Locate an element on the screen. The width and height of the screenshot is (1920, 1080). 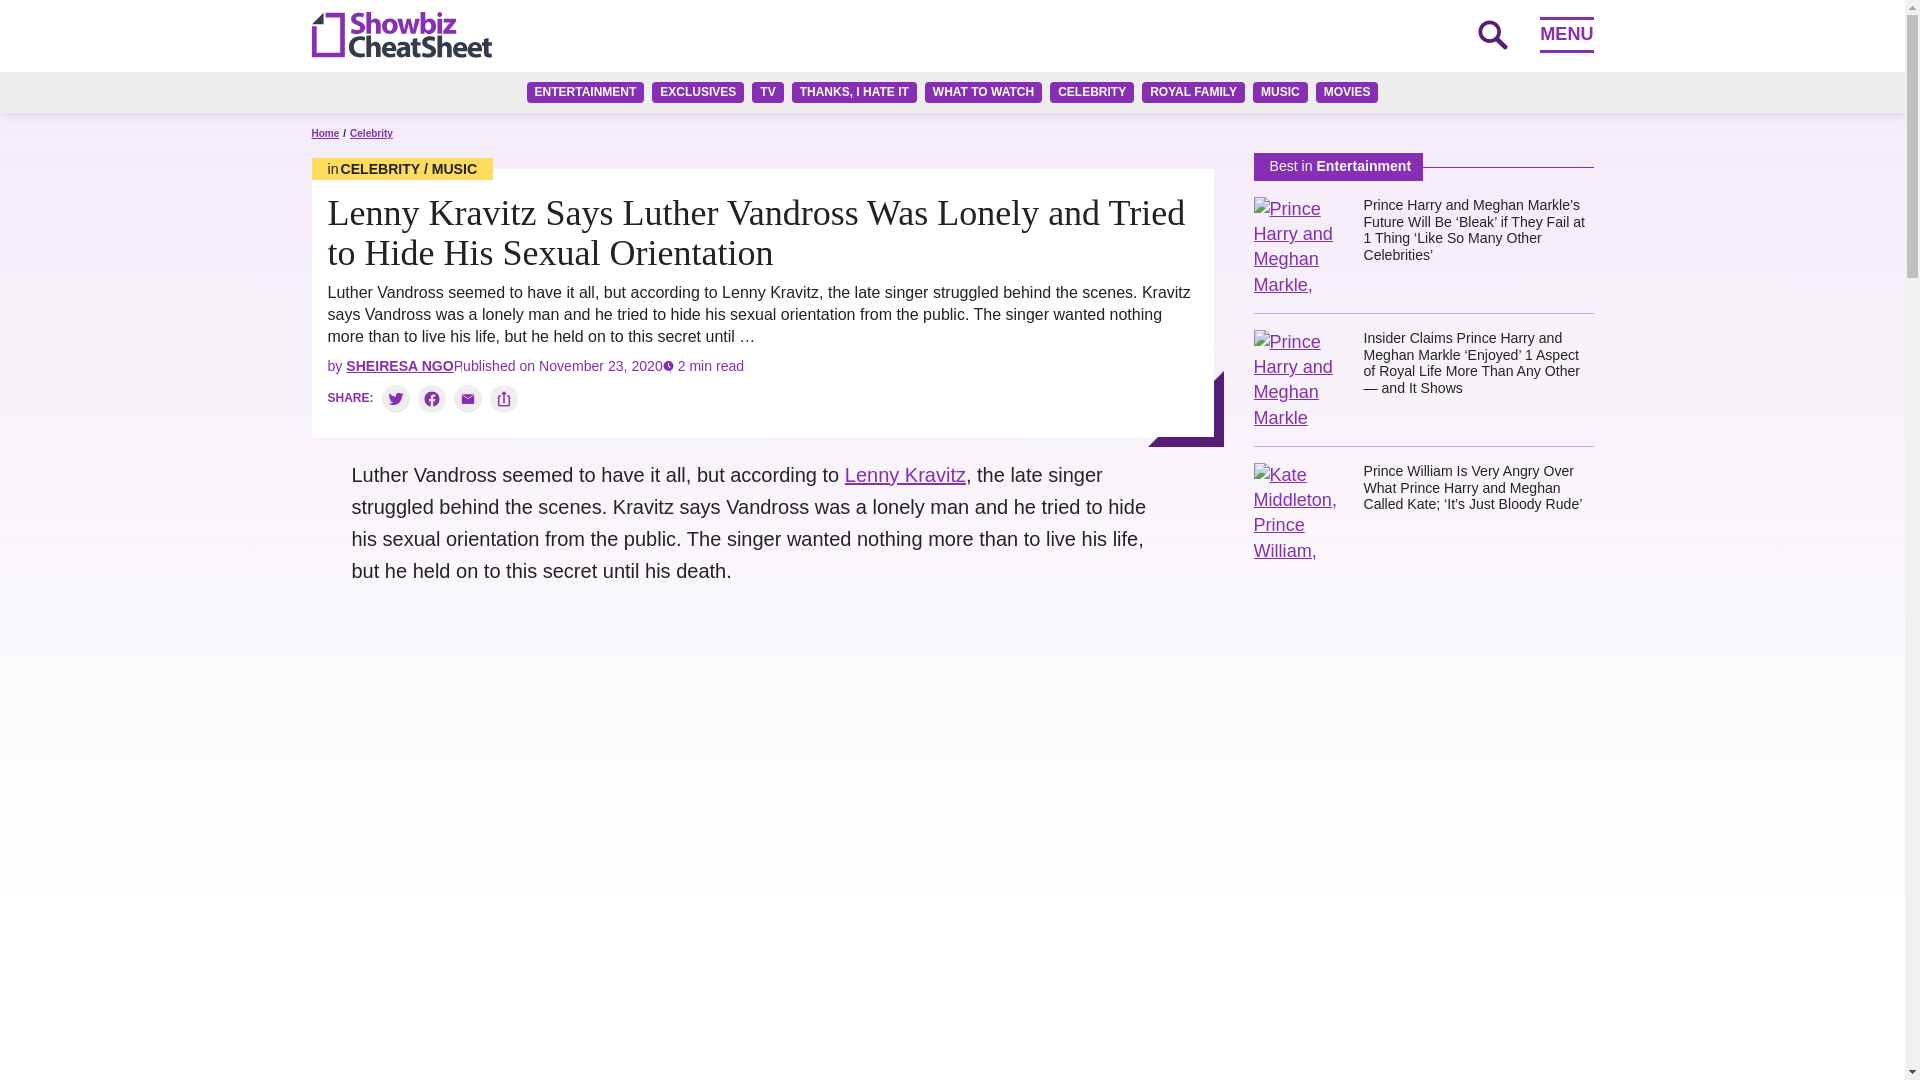
Home is located at coordinates (325, 134).